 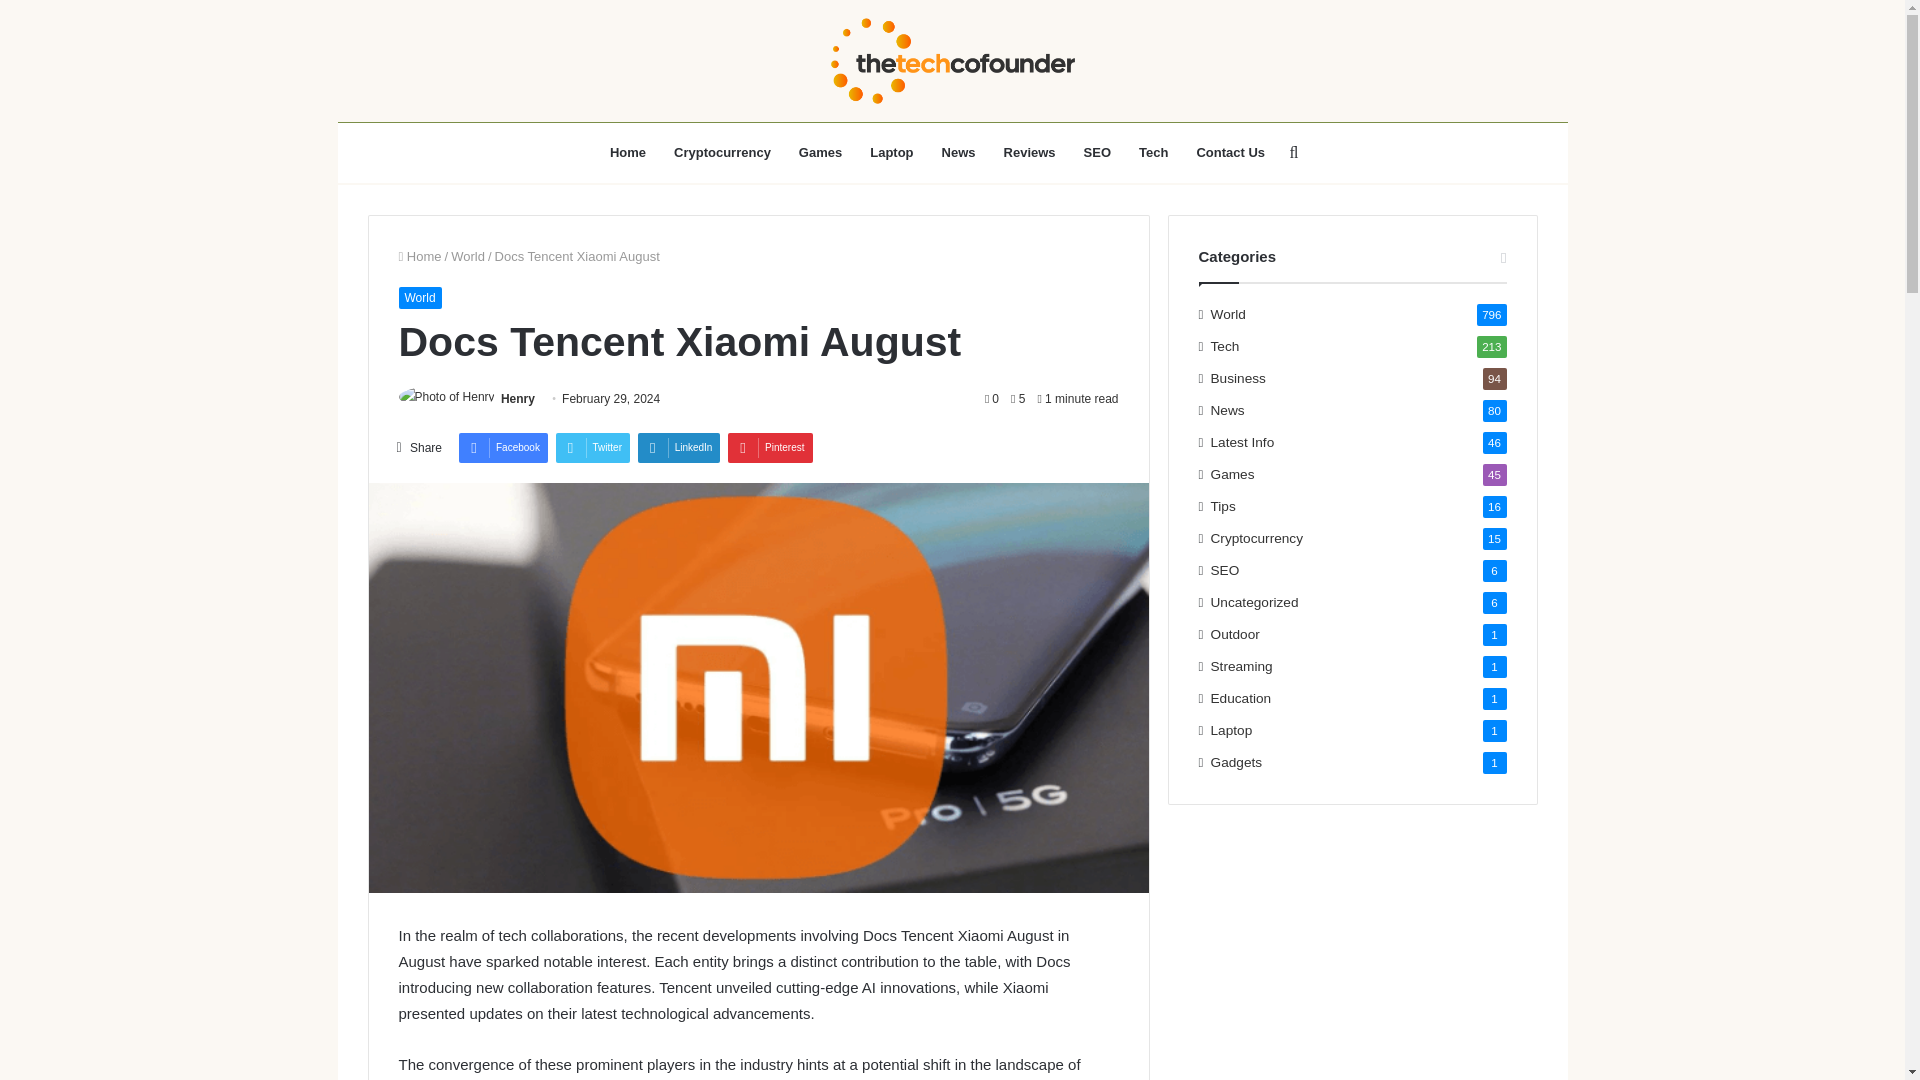 I want to click on Reviews, so click(x=1030, y=152).